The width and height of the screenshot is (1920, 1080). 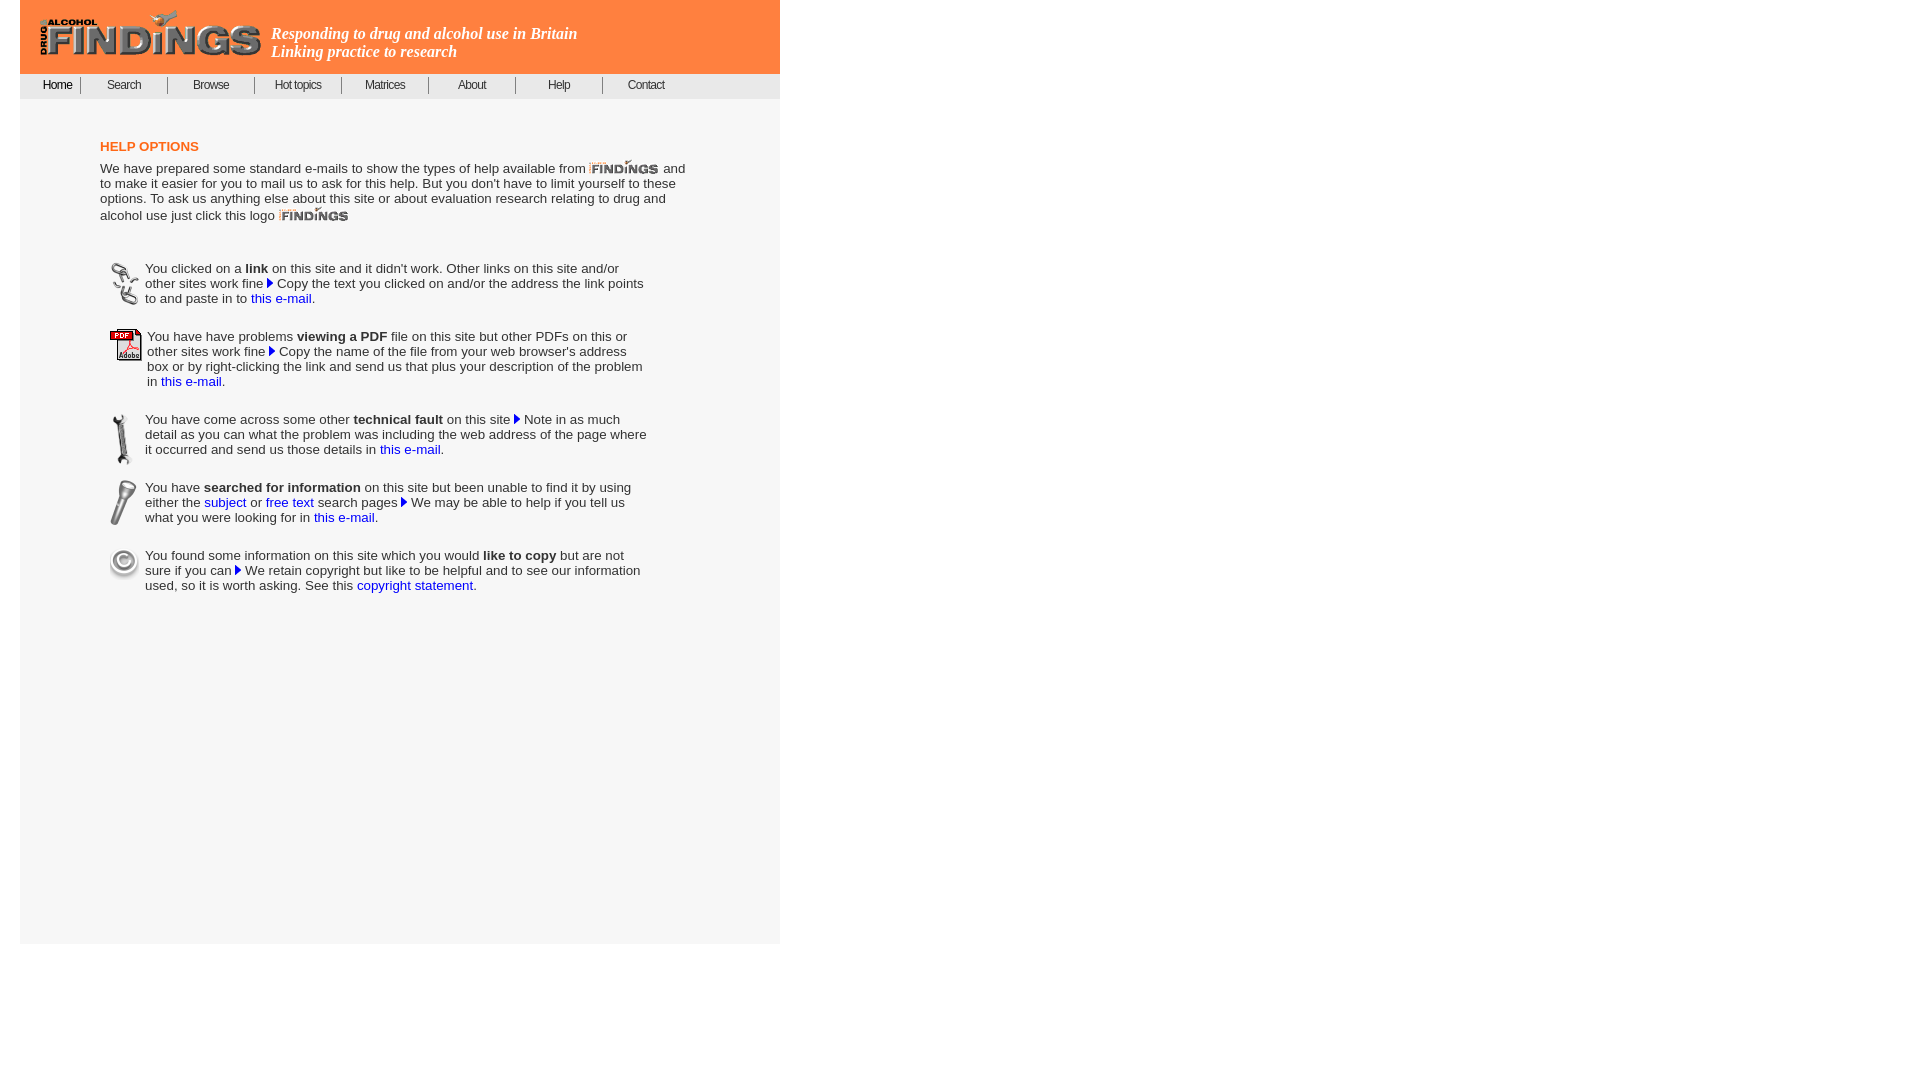 What do you see at coordinates (344, 516) in the screenshot?
I see `this e-mail` at bounding box center [344, 516].